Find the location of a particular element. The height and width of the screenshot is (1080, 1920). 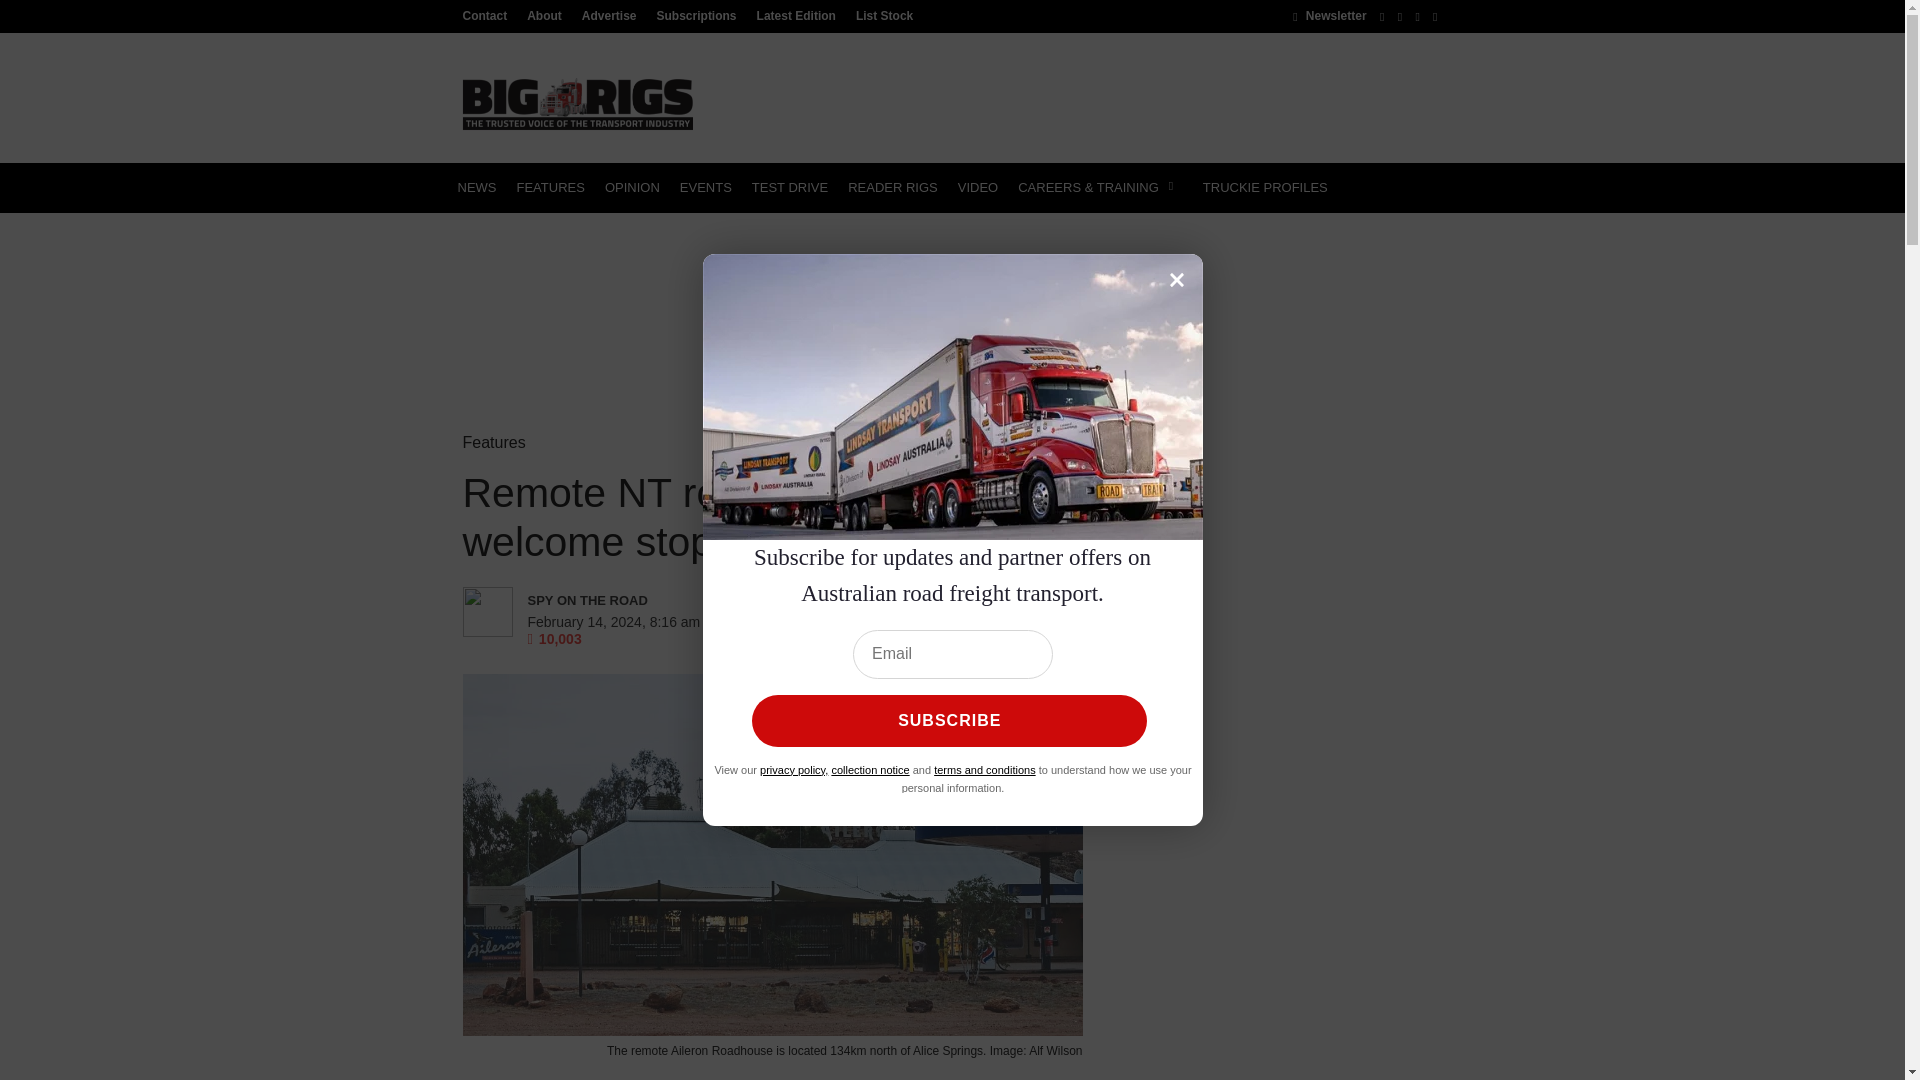

Share on Email is located at coordinates (960, 622).